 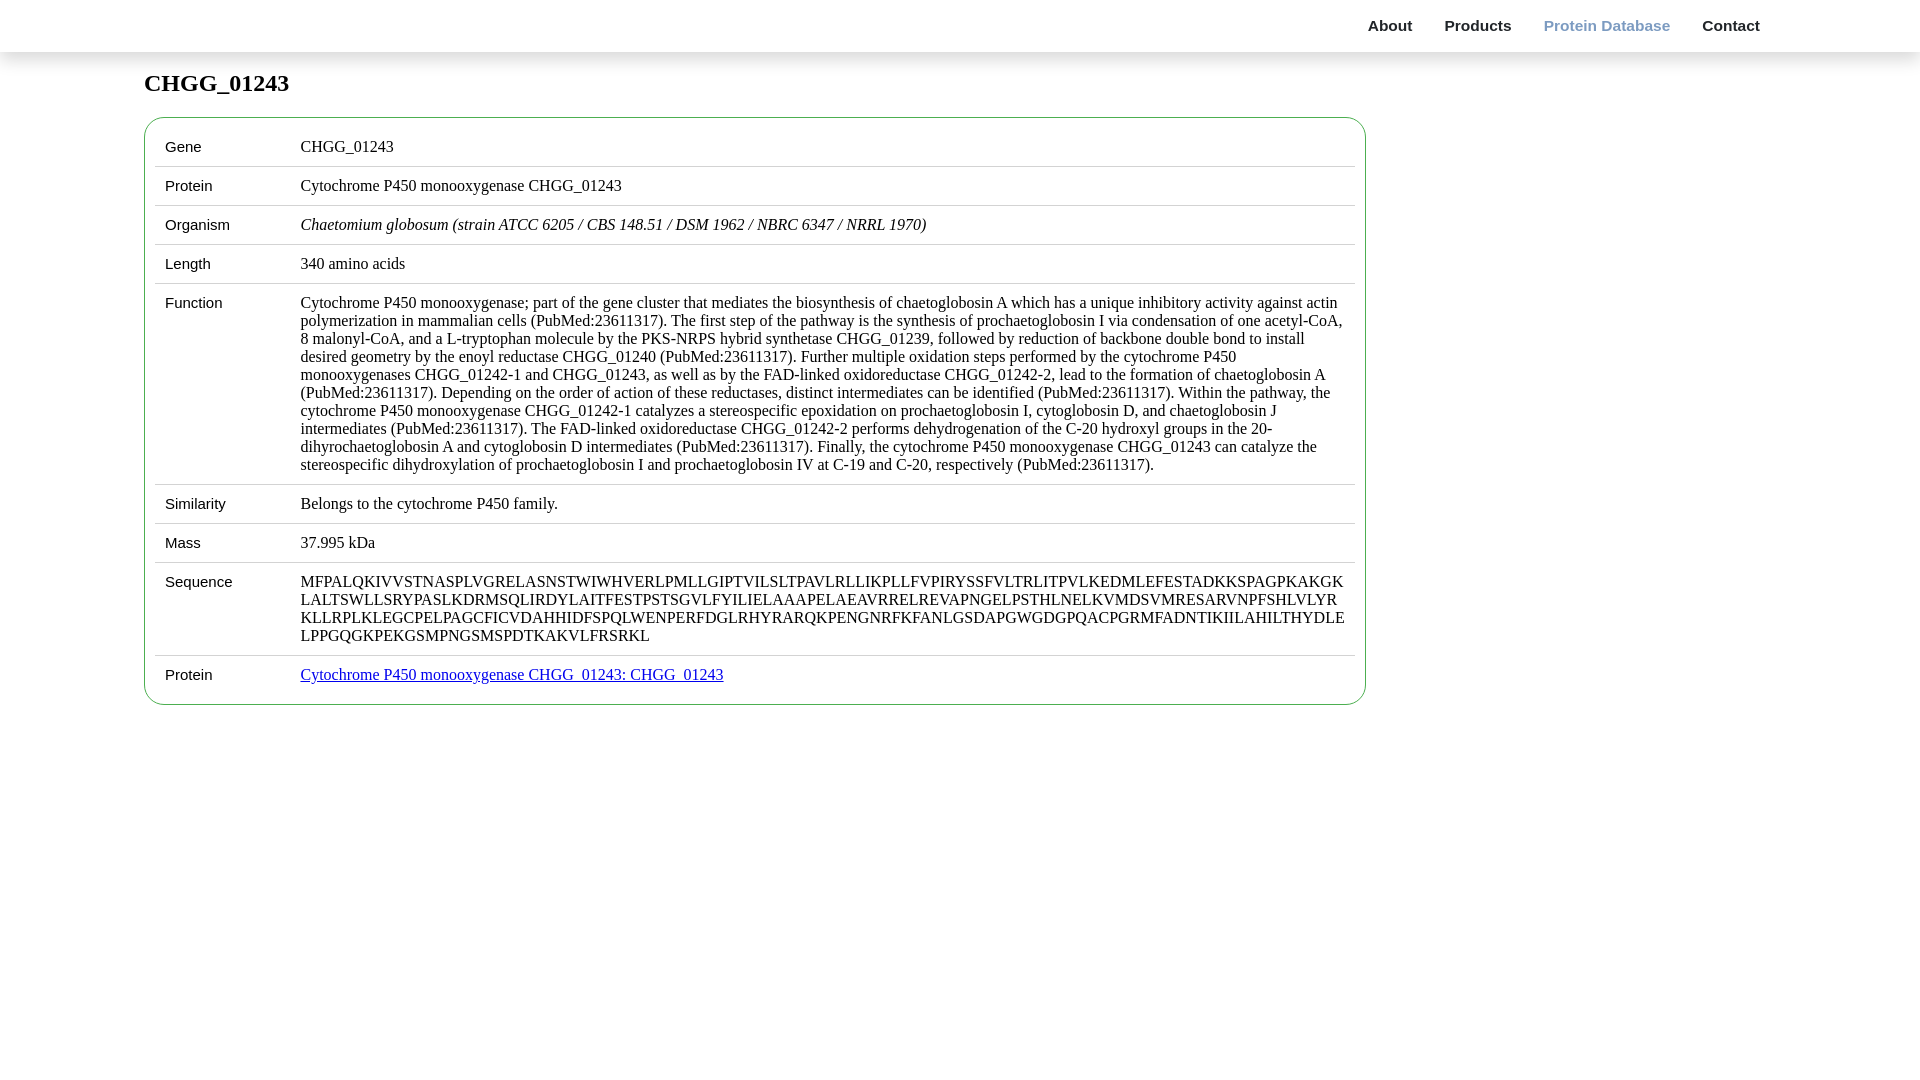 What do you see at coordinates (822, 608) in the screenshot?
I see `Sequence` at bounding box center [822, 608].